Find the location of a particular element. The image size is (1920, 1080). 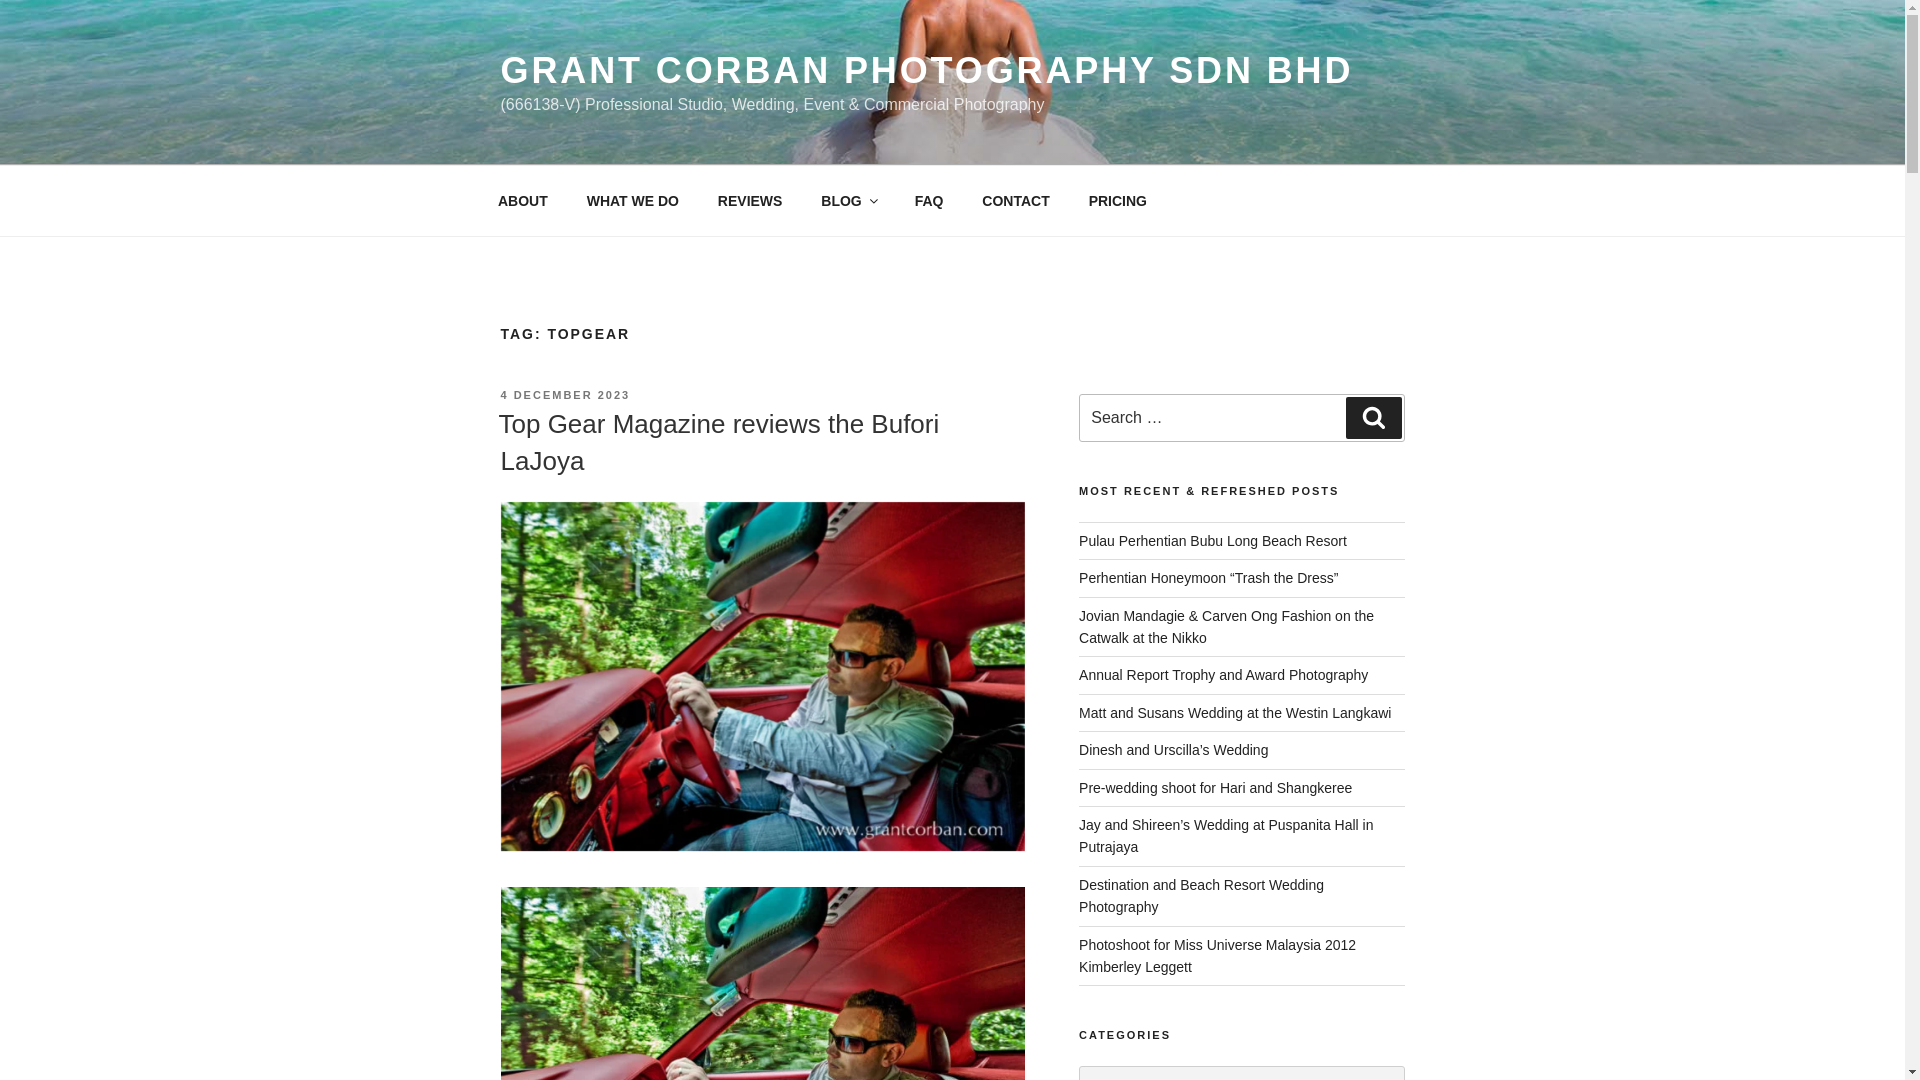

Photoshoot for Miss Universe Malaysia 2012 Kimberley Leggett is located at coordinates (1217, 956).